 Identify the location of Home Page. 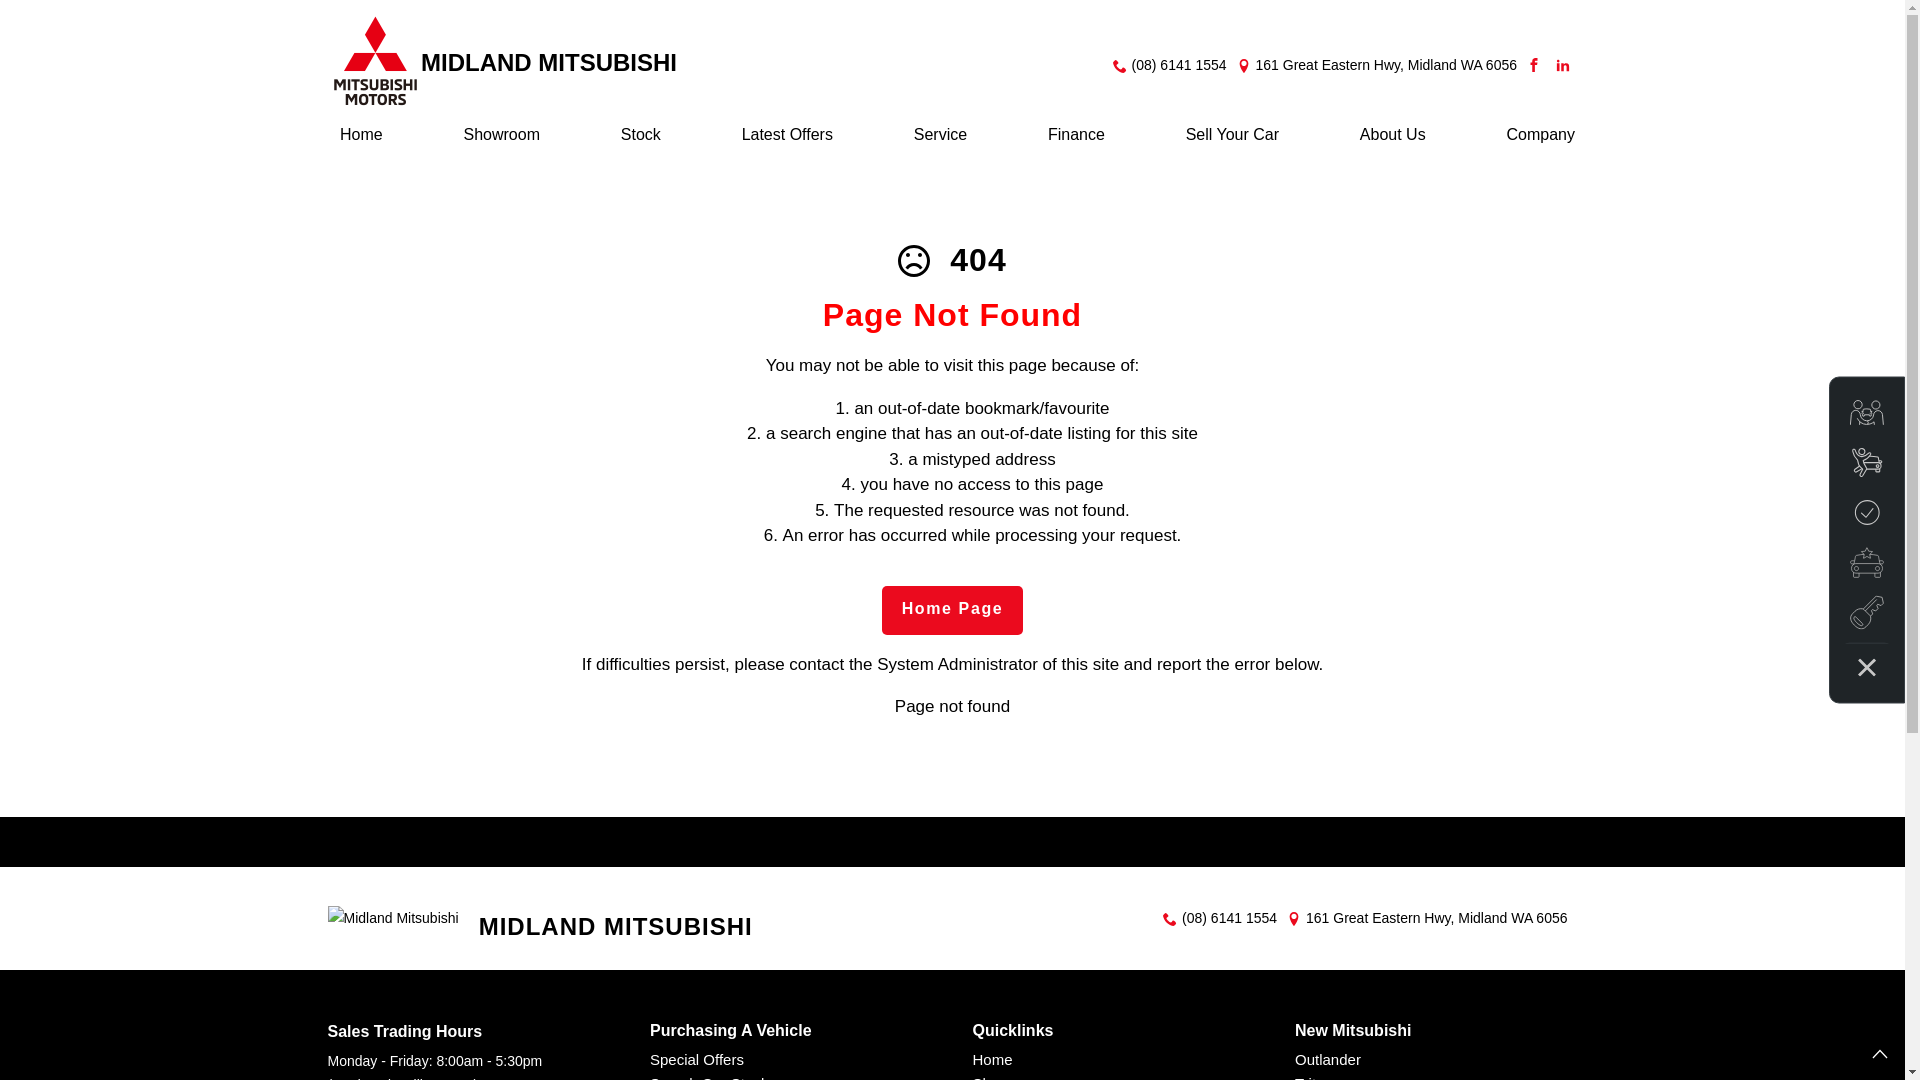
(953, 610).